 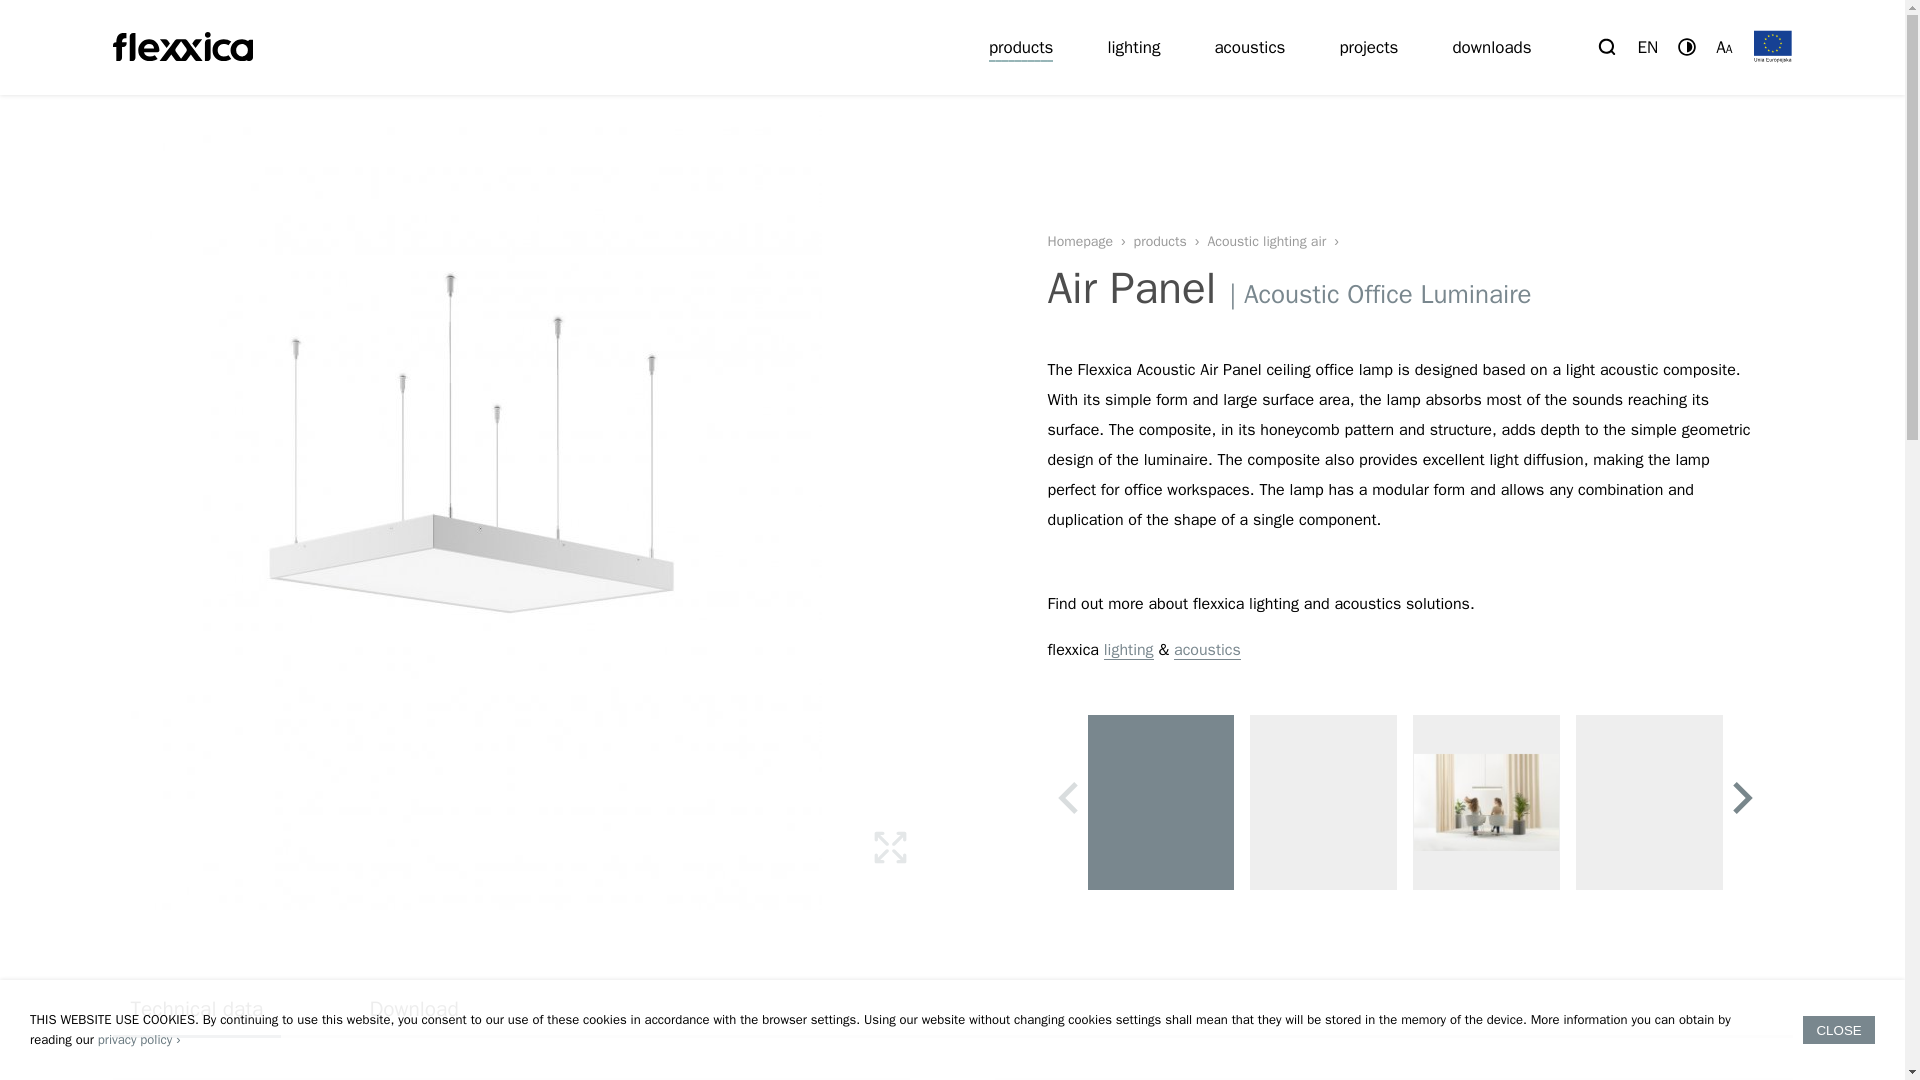 I want to click on Change font size, so click(x=1724, y=47).